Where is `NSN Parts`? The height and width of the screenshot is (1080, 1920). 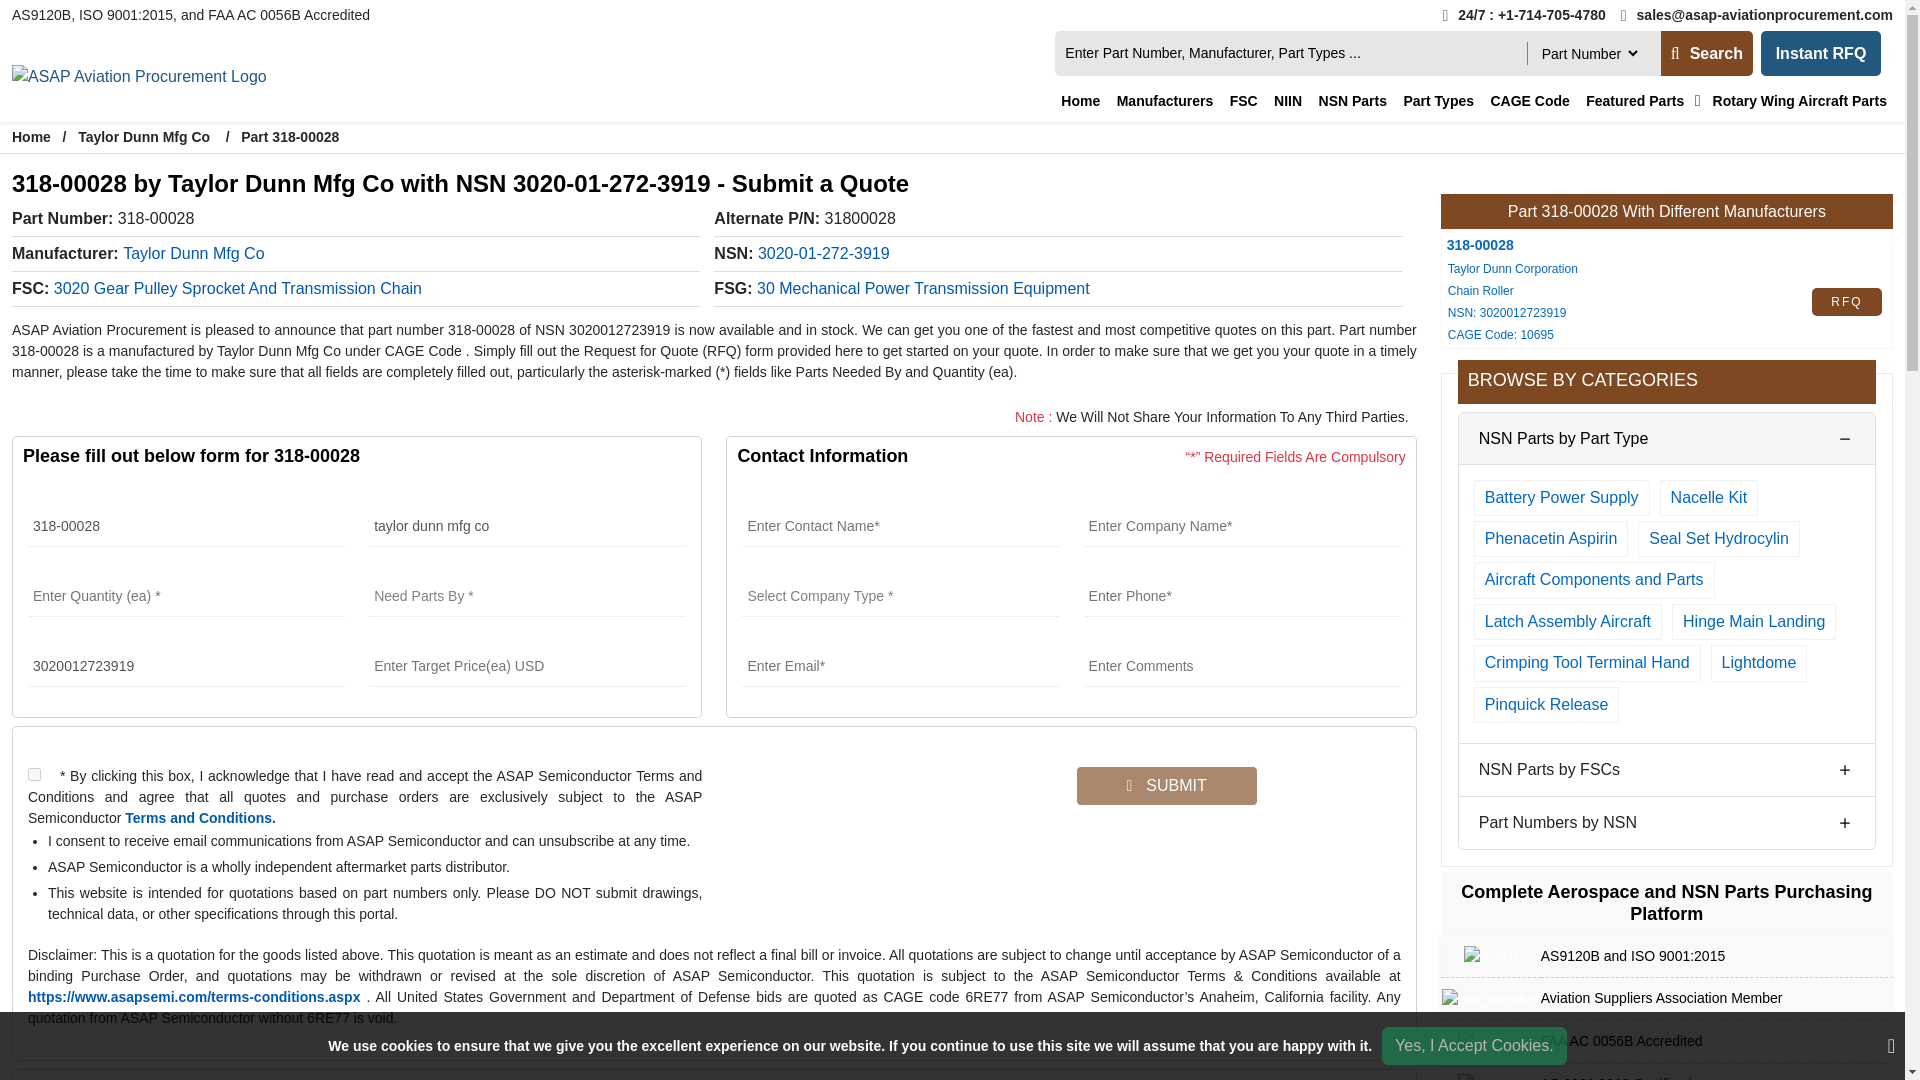
NSN Parts is located at coordinates (1353, 102).